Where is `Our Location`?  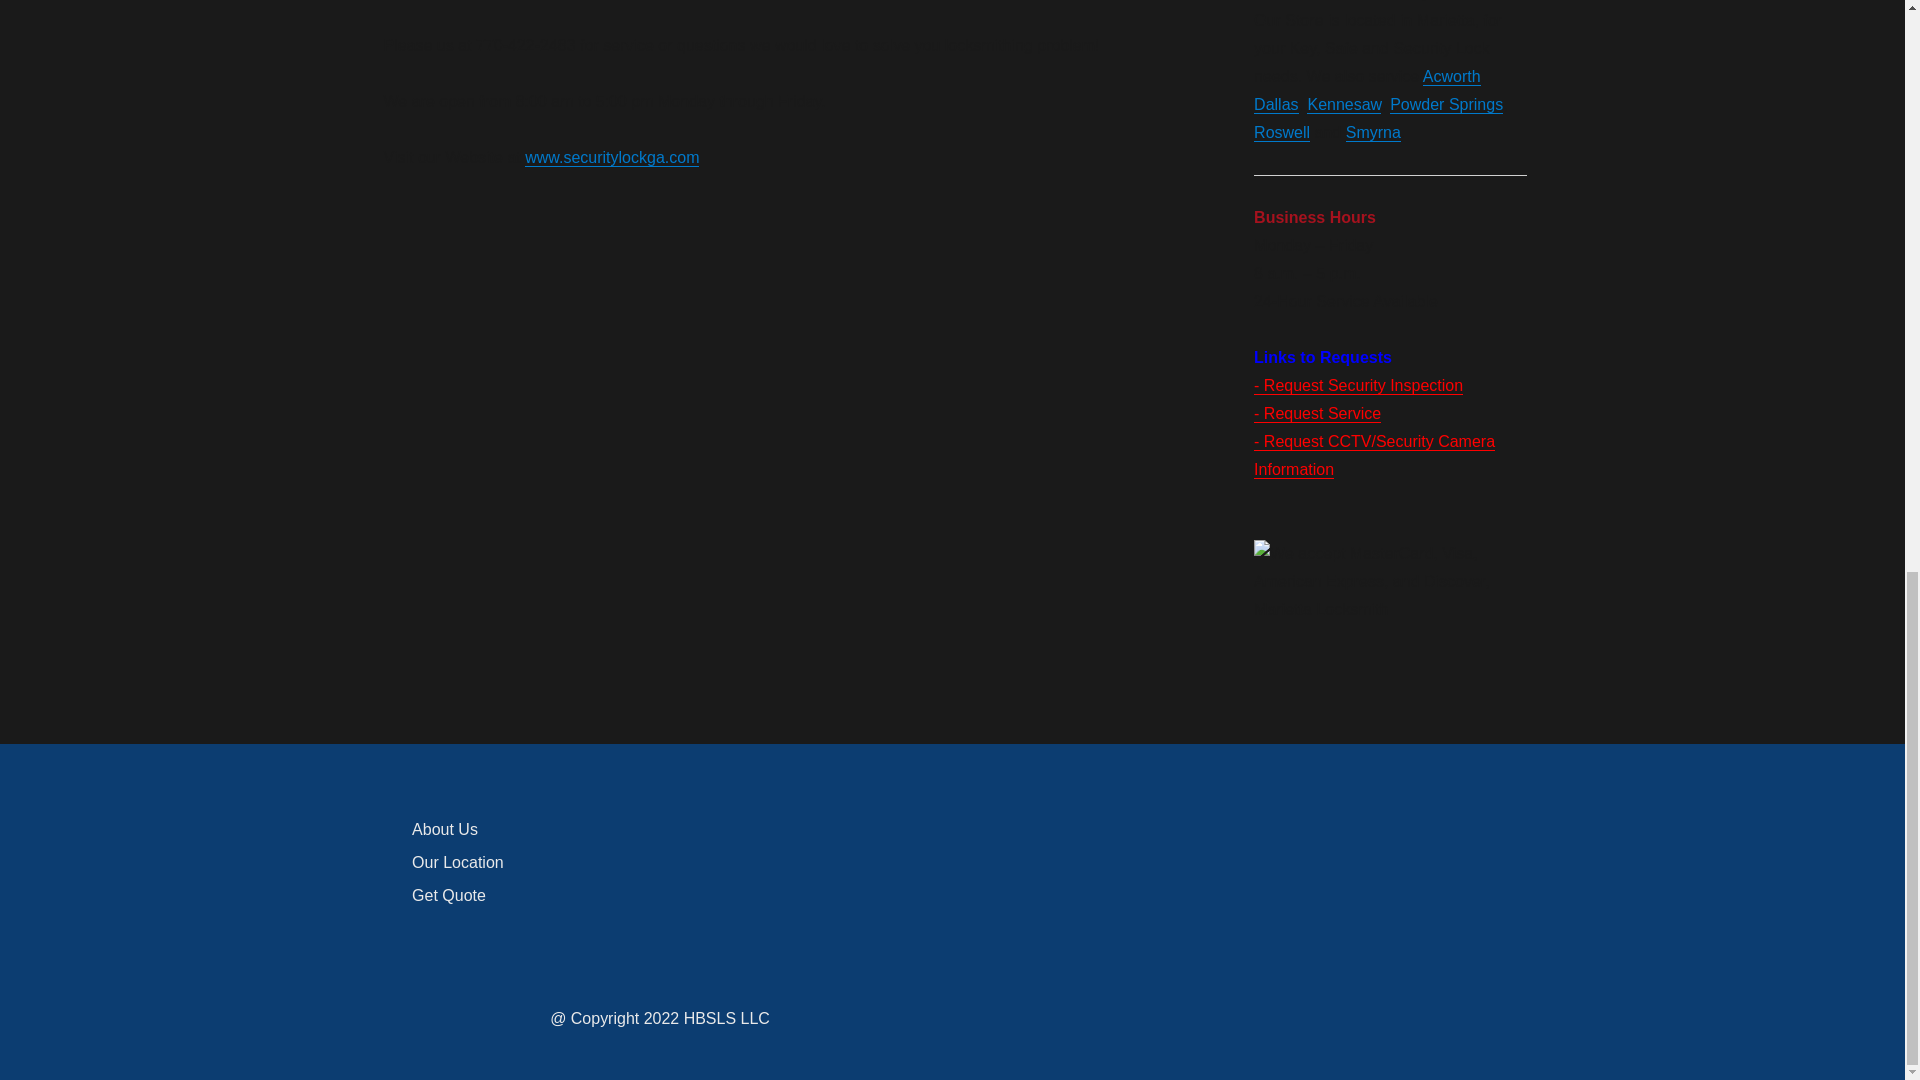 Our Location is located at coordinates (458, 862).